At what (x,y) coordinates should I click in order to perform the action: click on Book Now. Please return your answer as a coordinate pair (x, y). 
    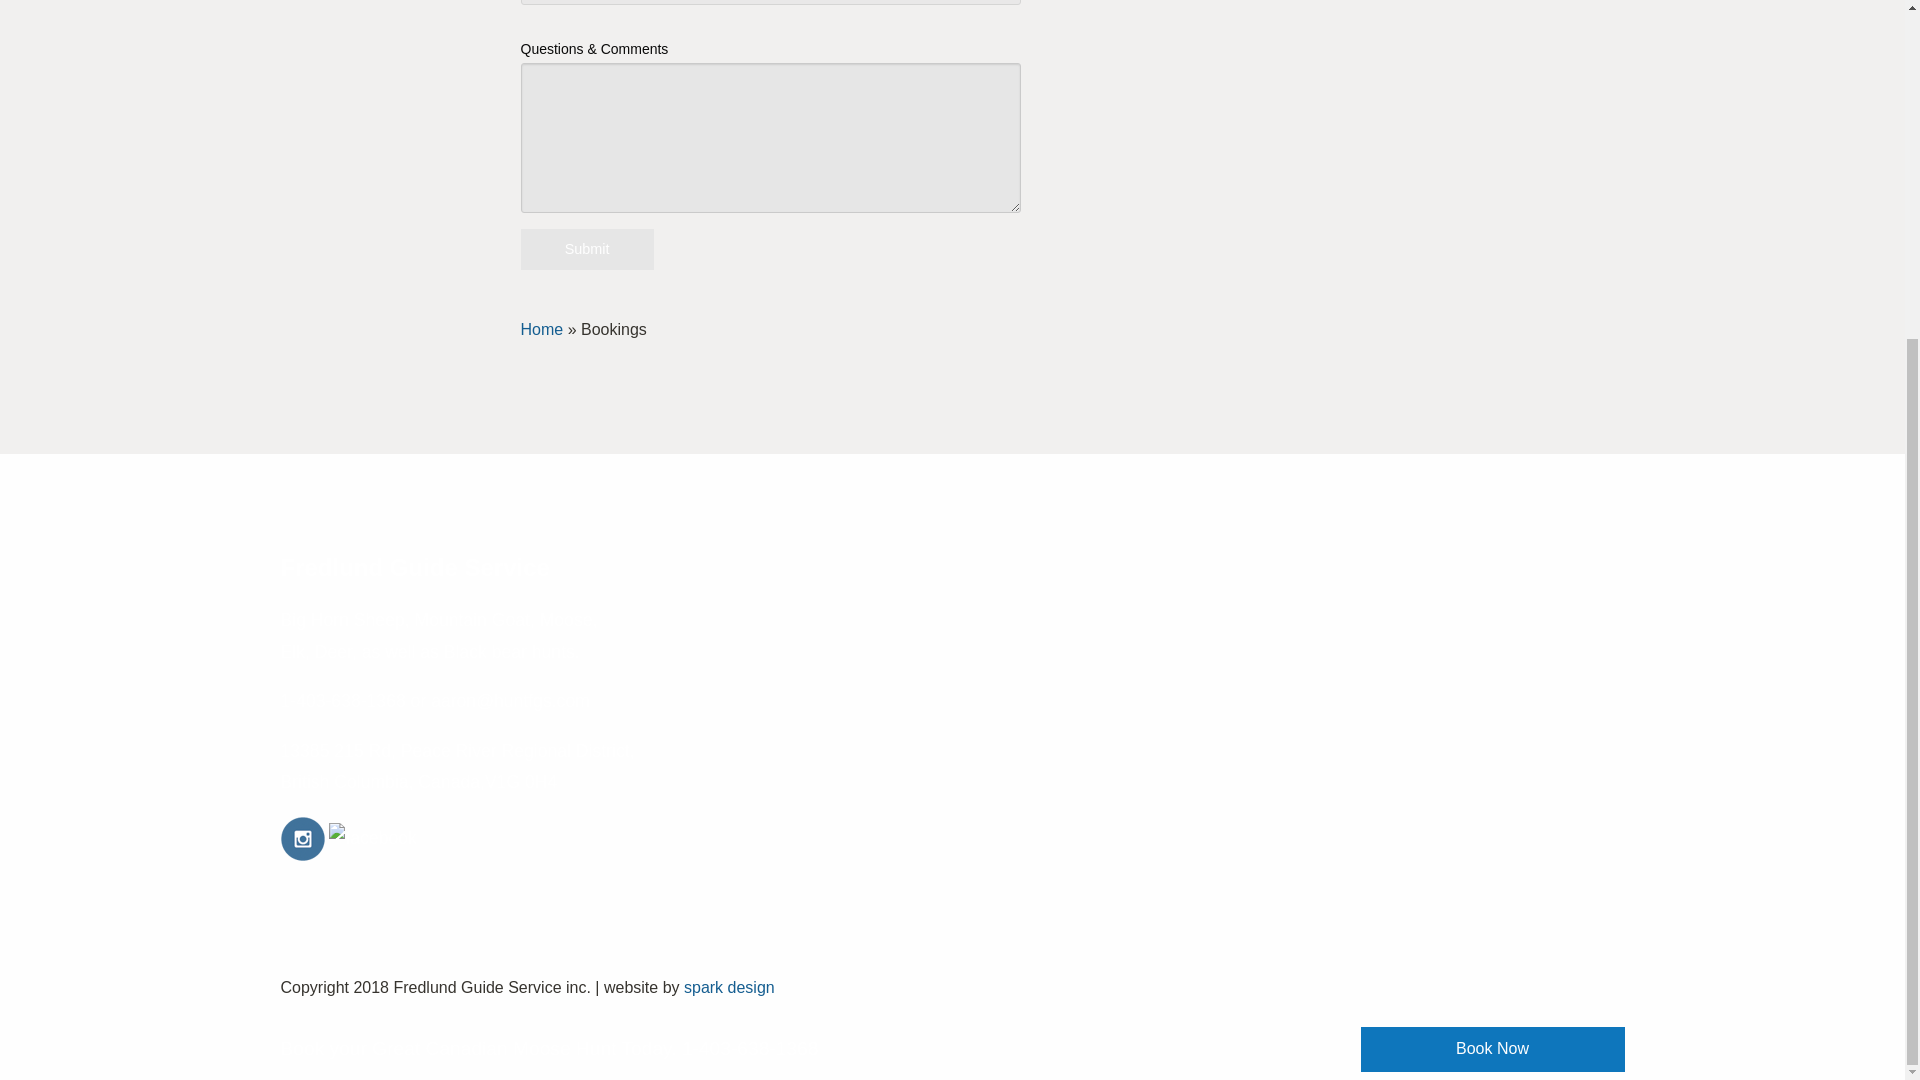
    Looking at the image, I should click on (1492, 566).